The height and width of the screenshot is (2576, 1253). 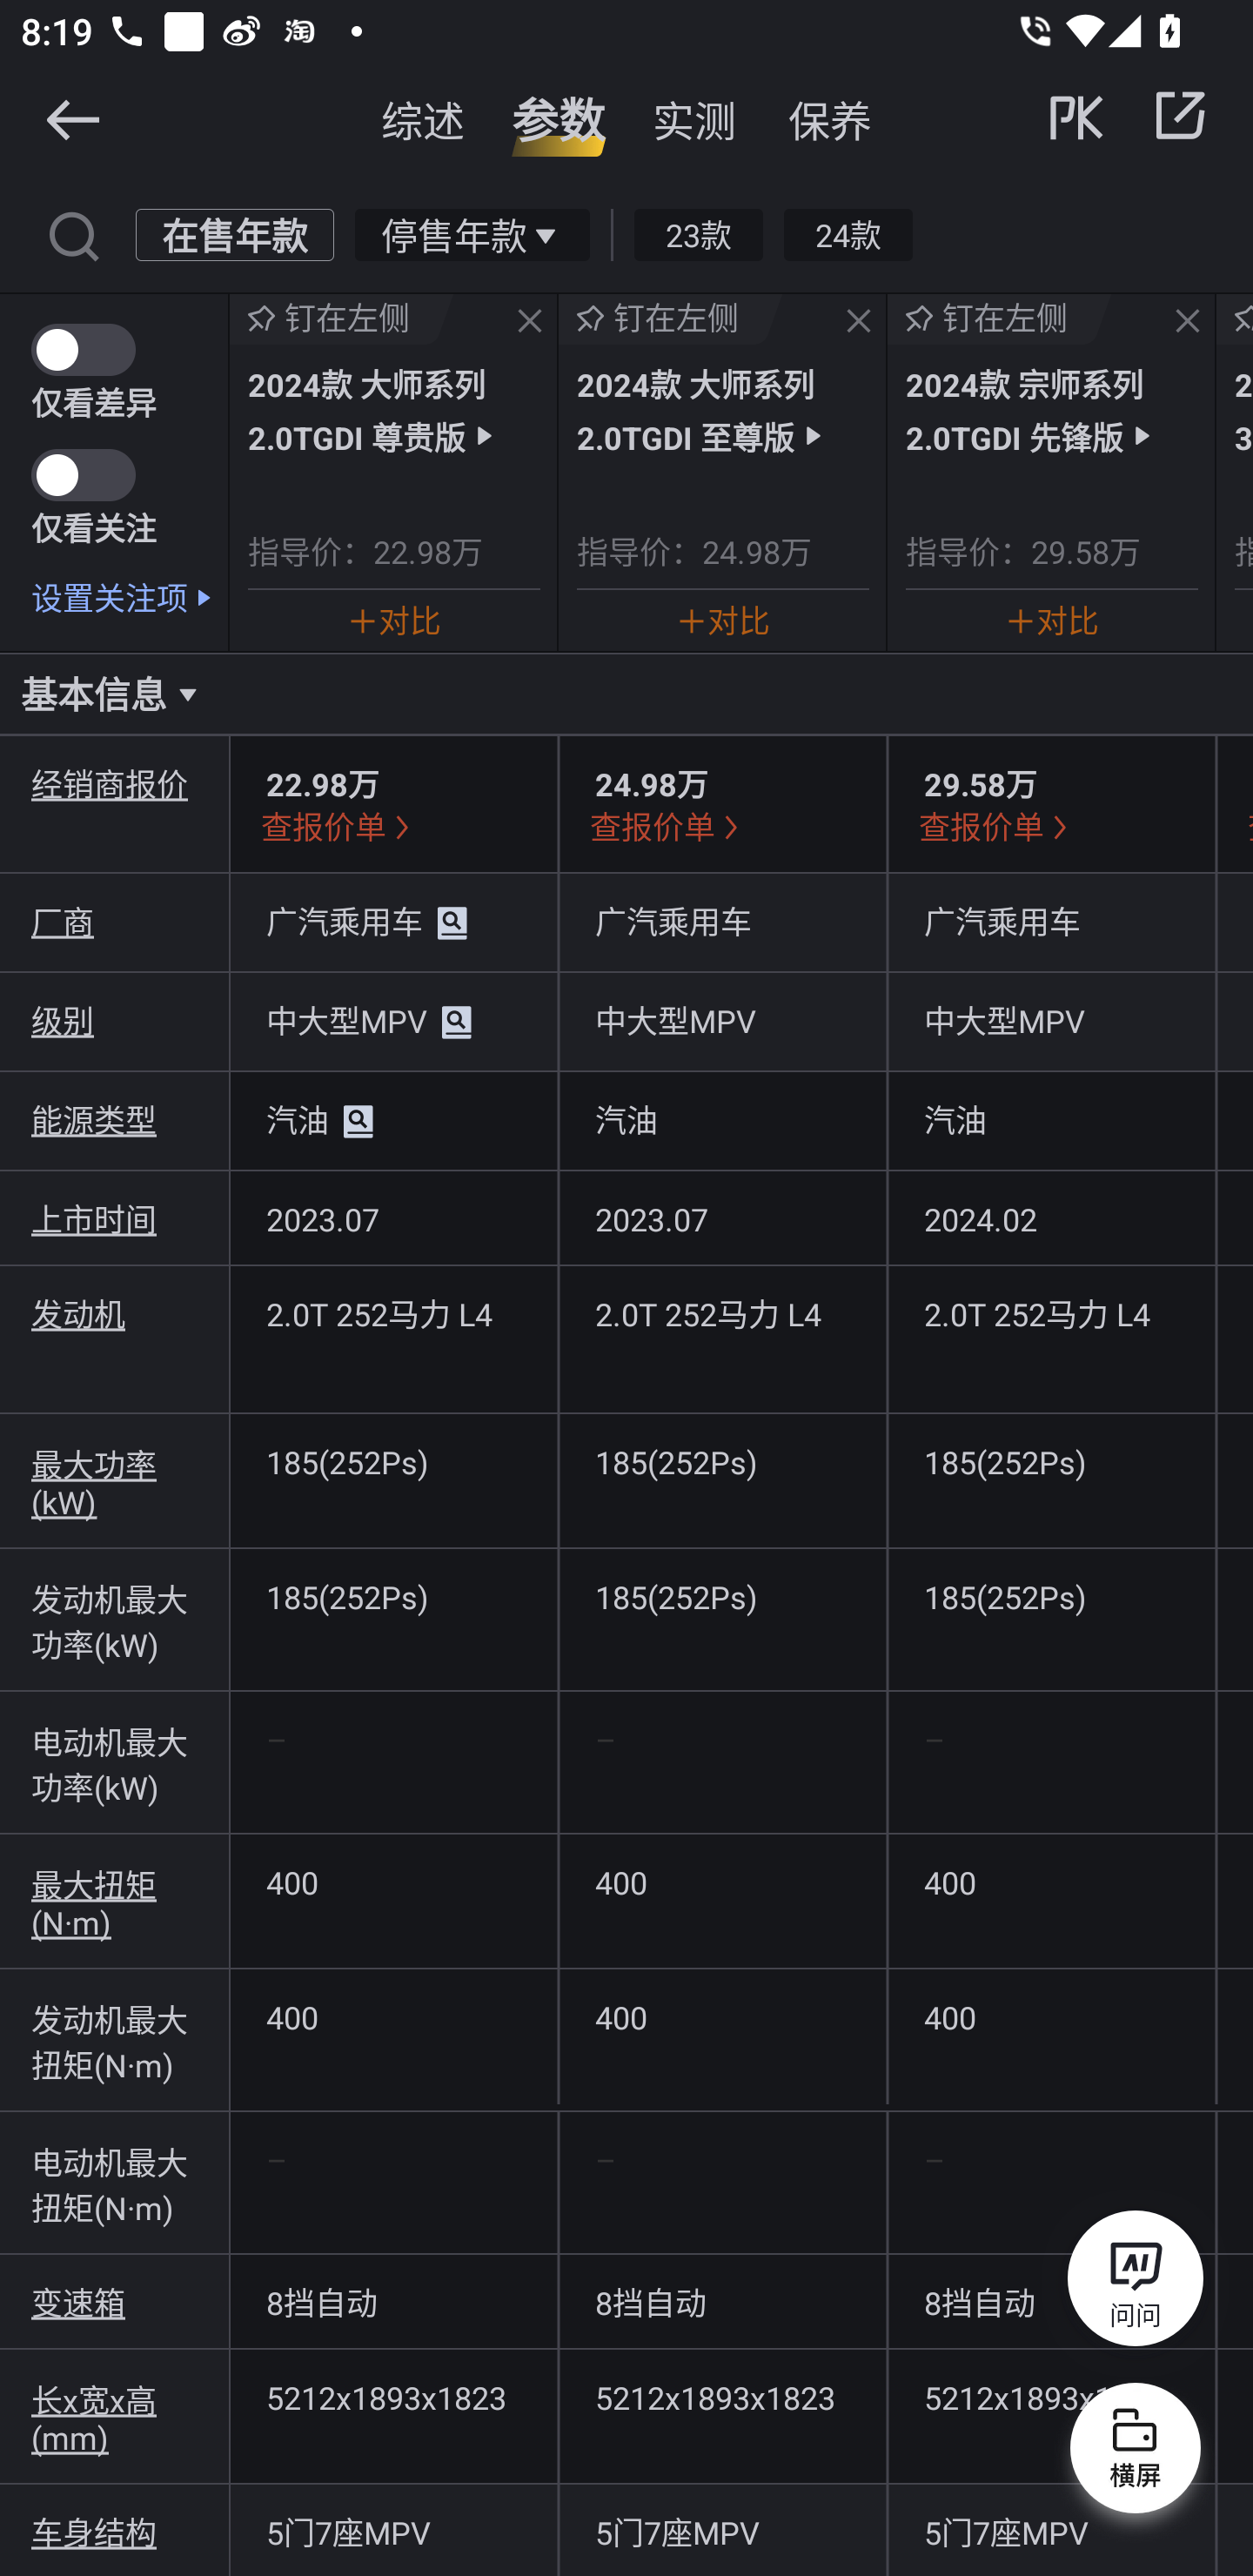 I want to click on 级别, so click(x=115, y=1020).